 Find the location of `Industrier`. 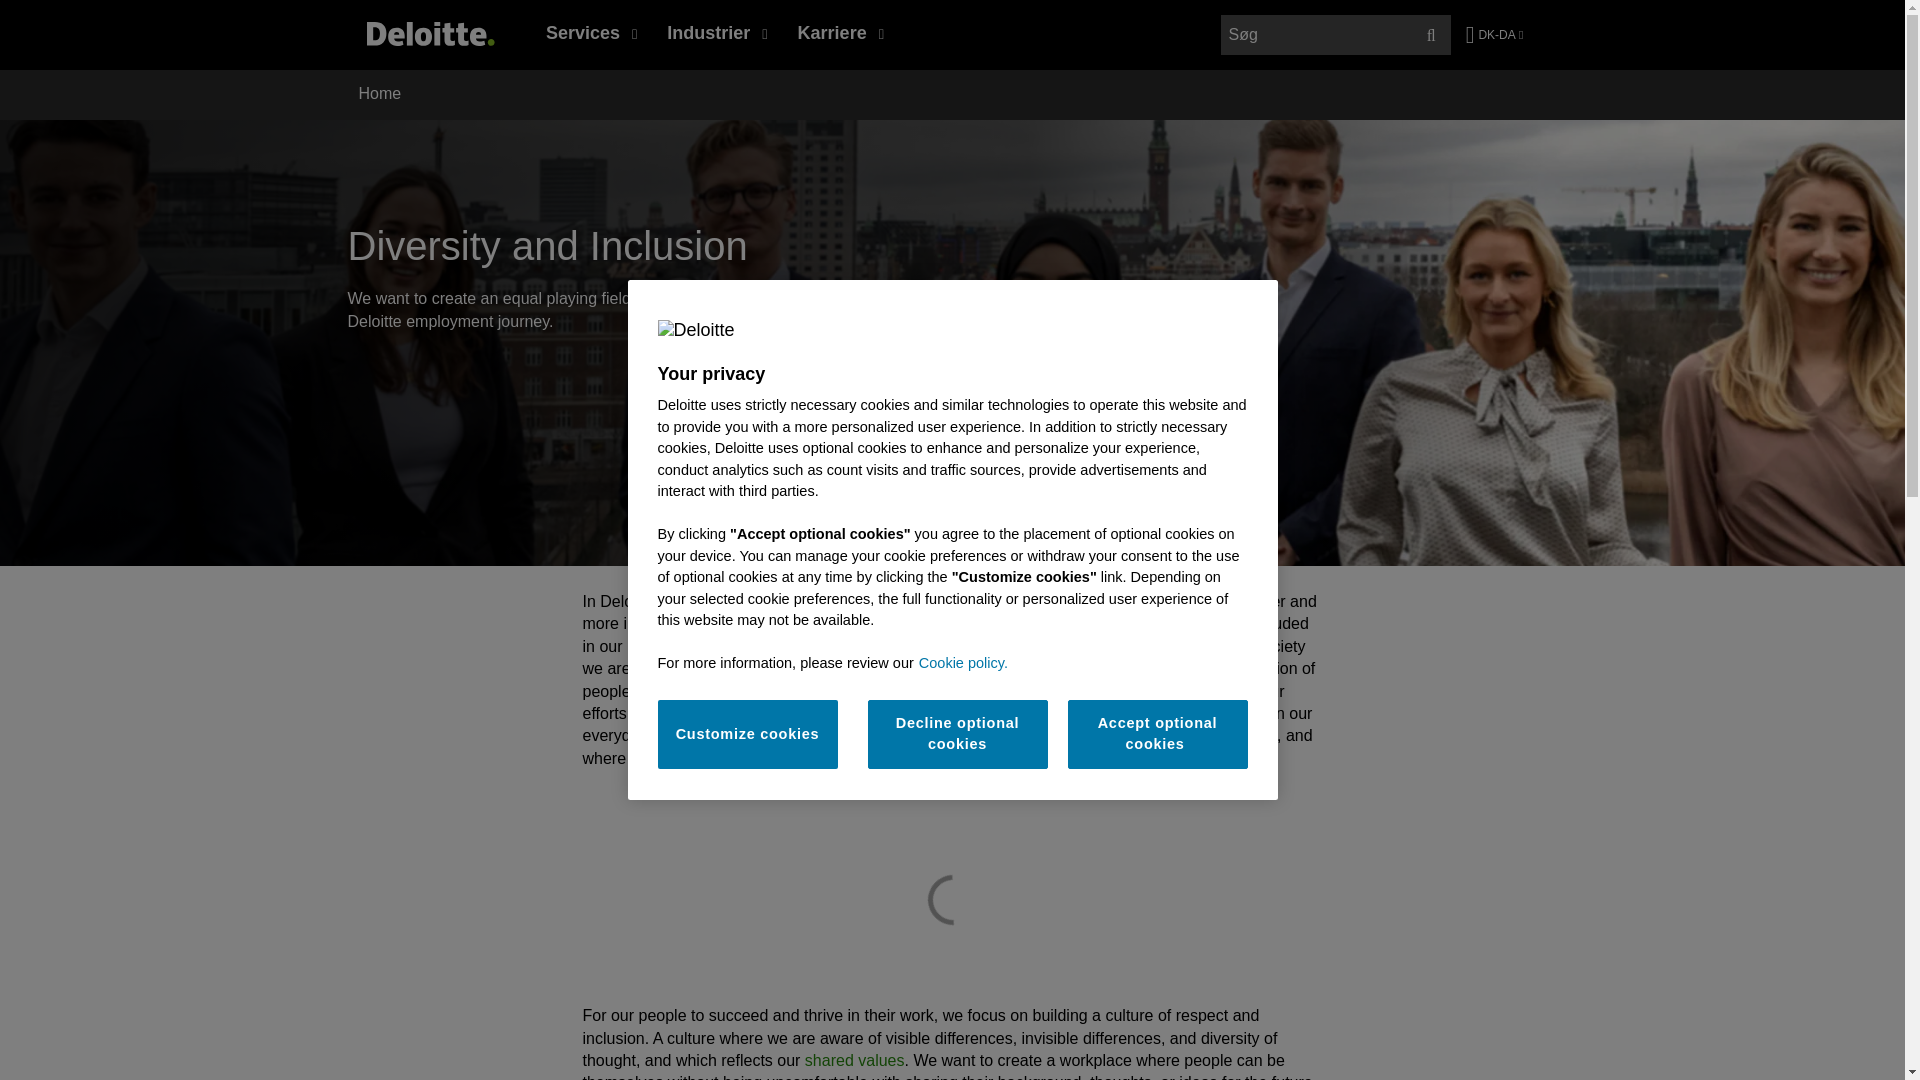

Industrier is located at coordinates (716, 32).